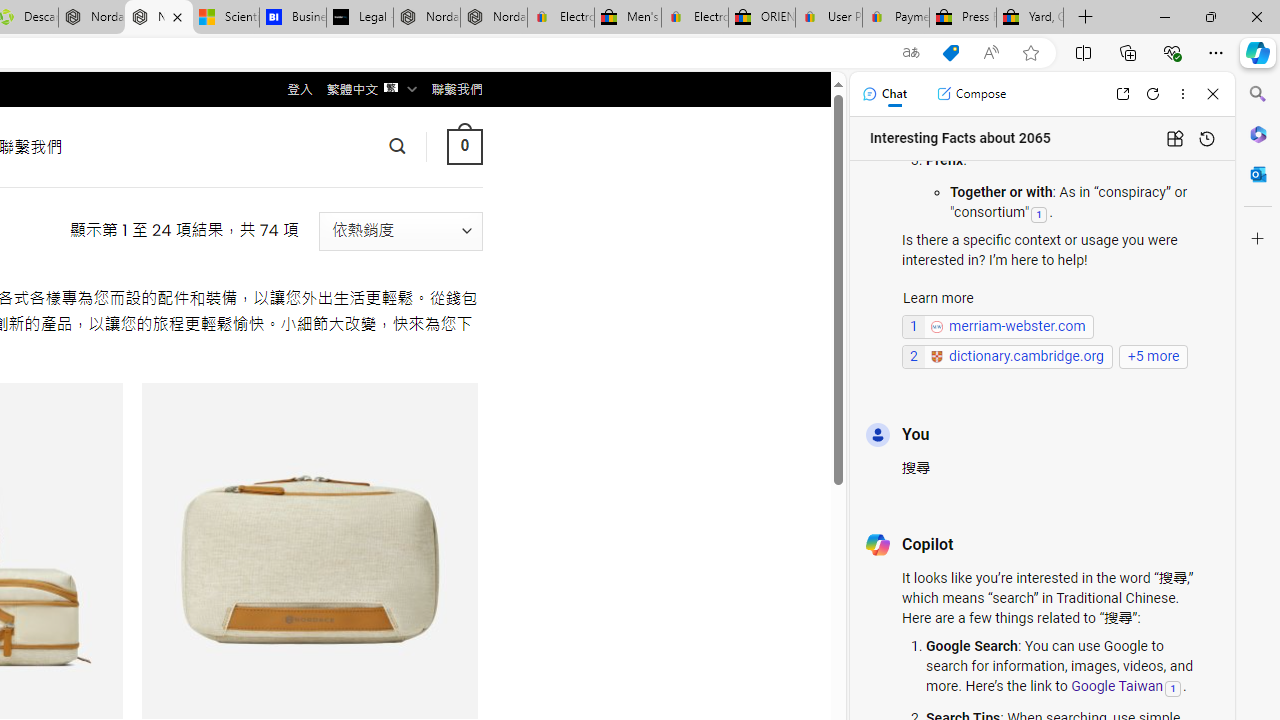 The image size is (1280, 720). What do you see at coordinates (896, 18) in the screenshot?
I see `Payments Terms of Use | eBay.com` at bounding box center [896, 18].